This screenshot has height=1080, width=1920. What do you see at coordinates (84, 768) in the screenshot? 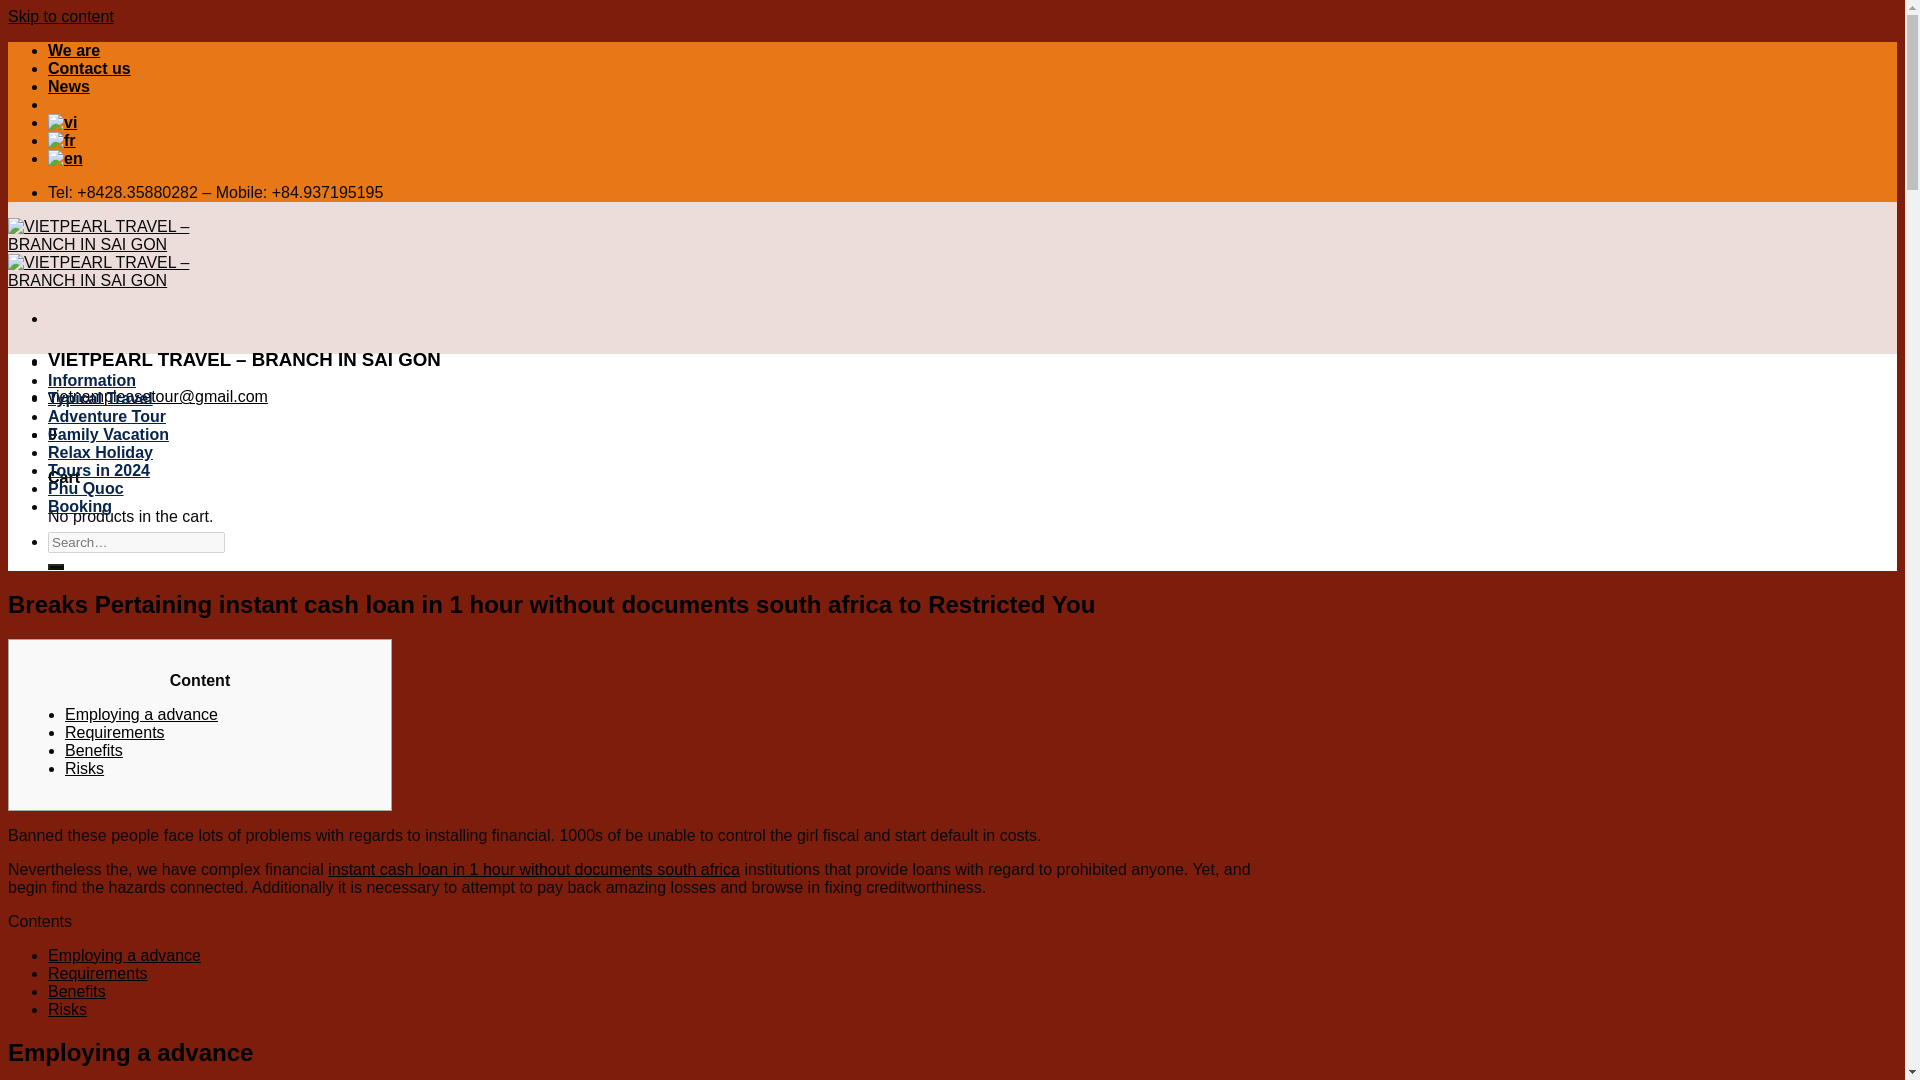
I see `Risks` at bounding box center [84, 768].